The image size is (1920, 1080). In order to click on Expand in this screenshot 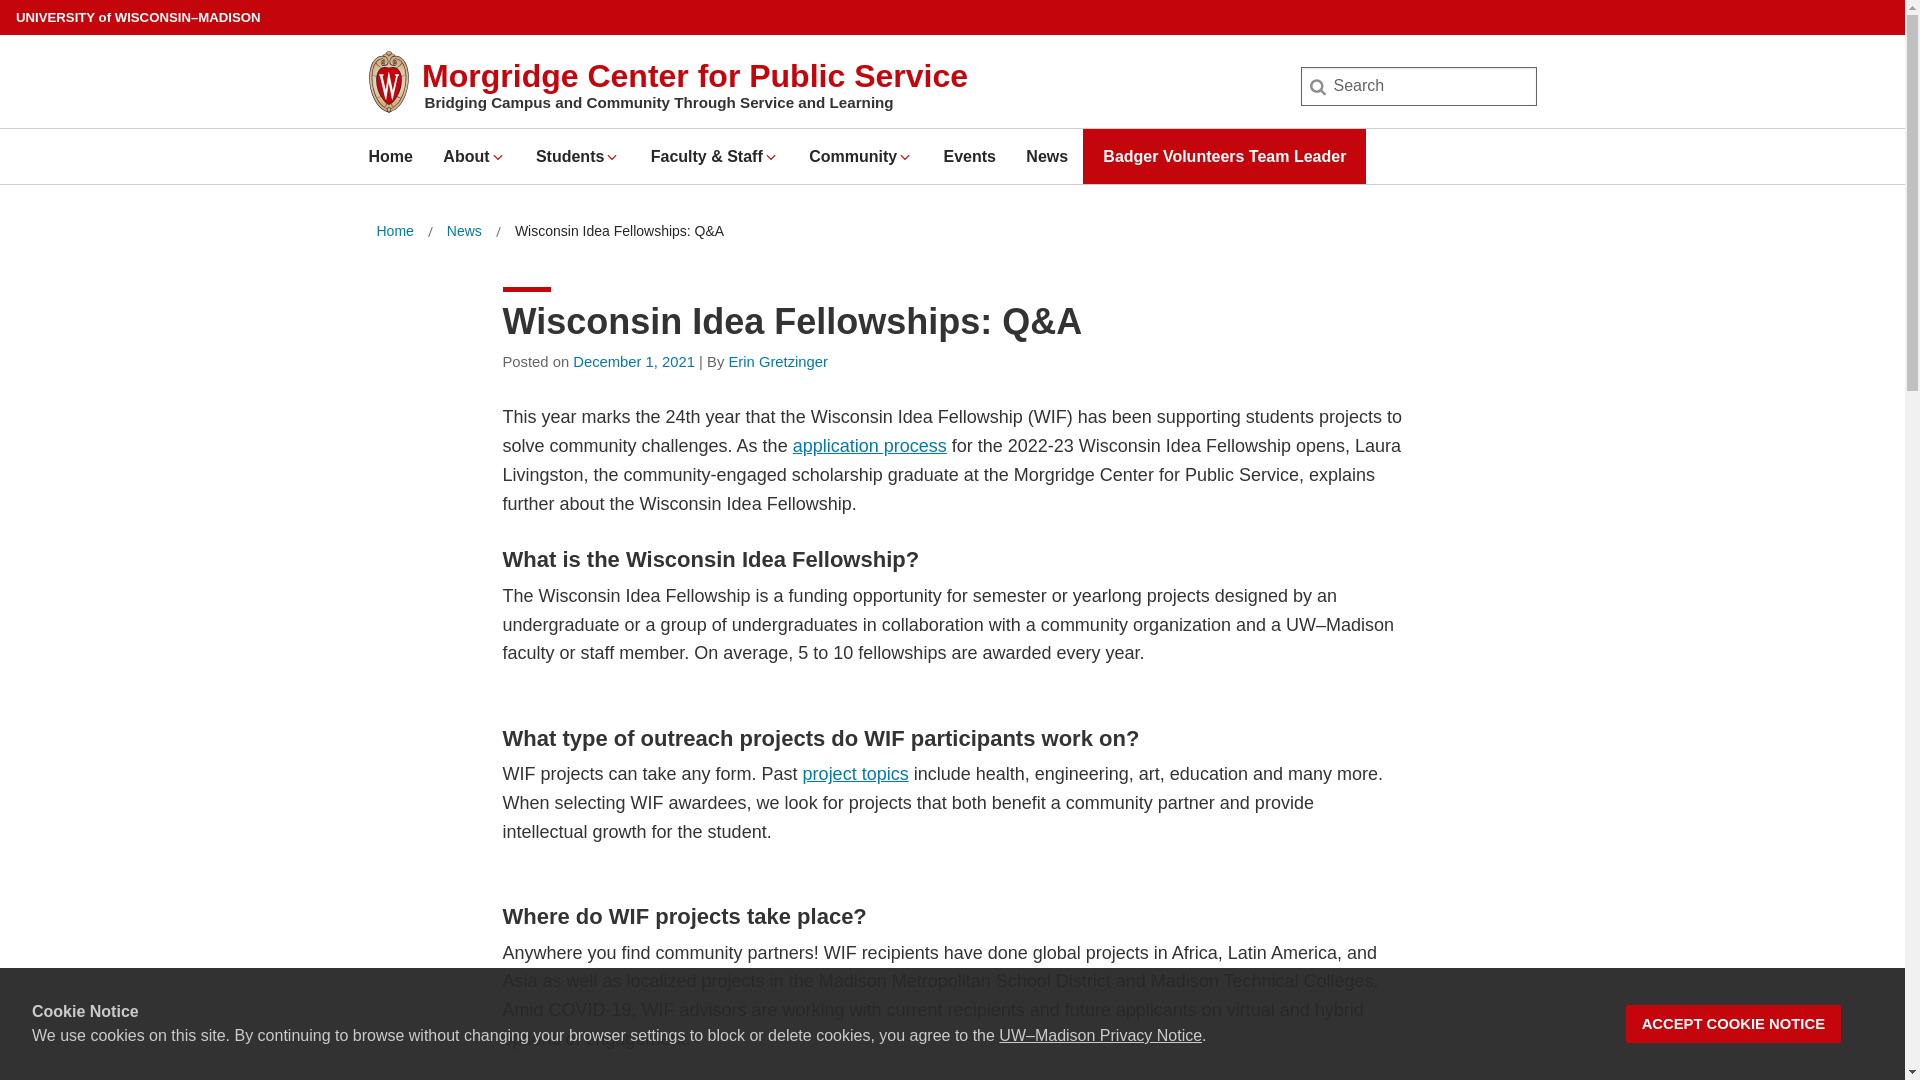, I will do `click(612, 157)`.